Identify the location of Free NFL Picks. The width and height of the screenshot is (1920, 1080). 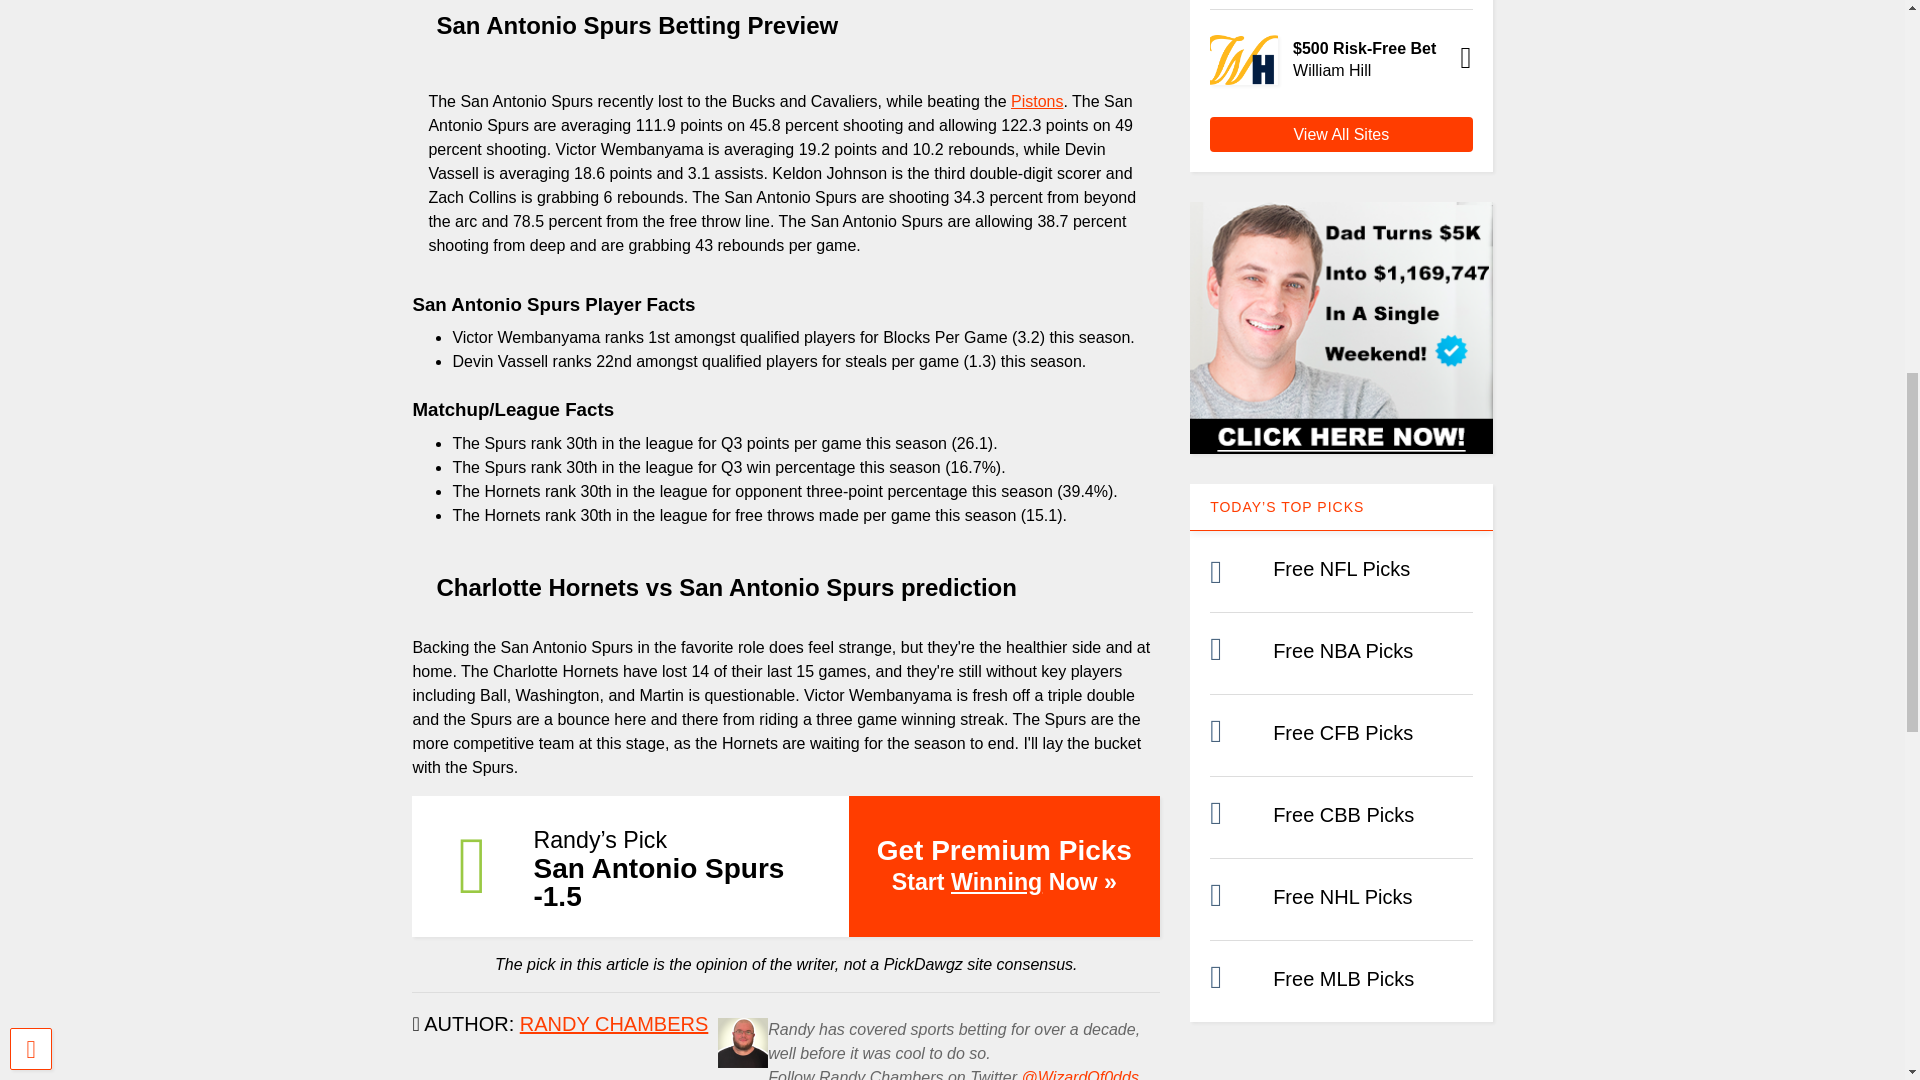
(1340, 568).